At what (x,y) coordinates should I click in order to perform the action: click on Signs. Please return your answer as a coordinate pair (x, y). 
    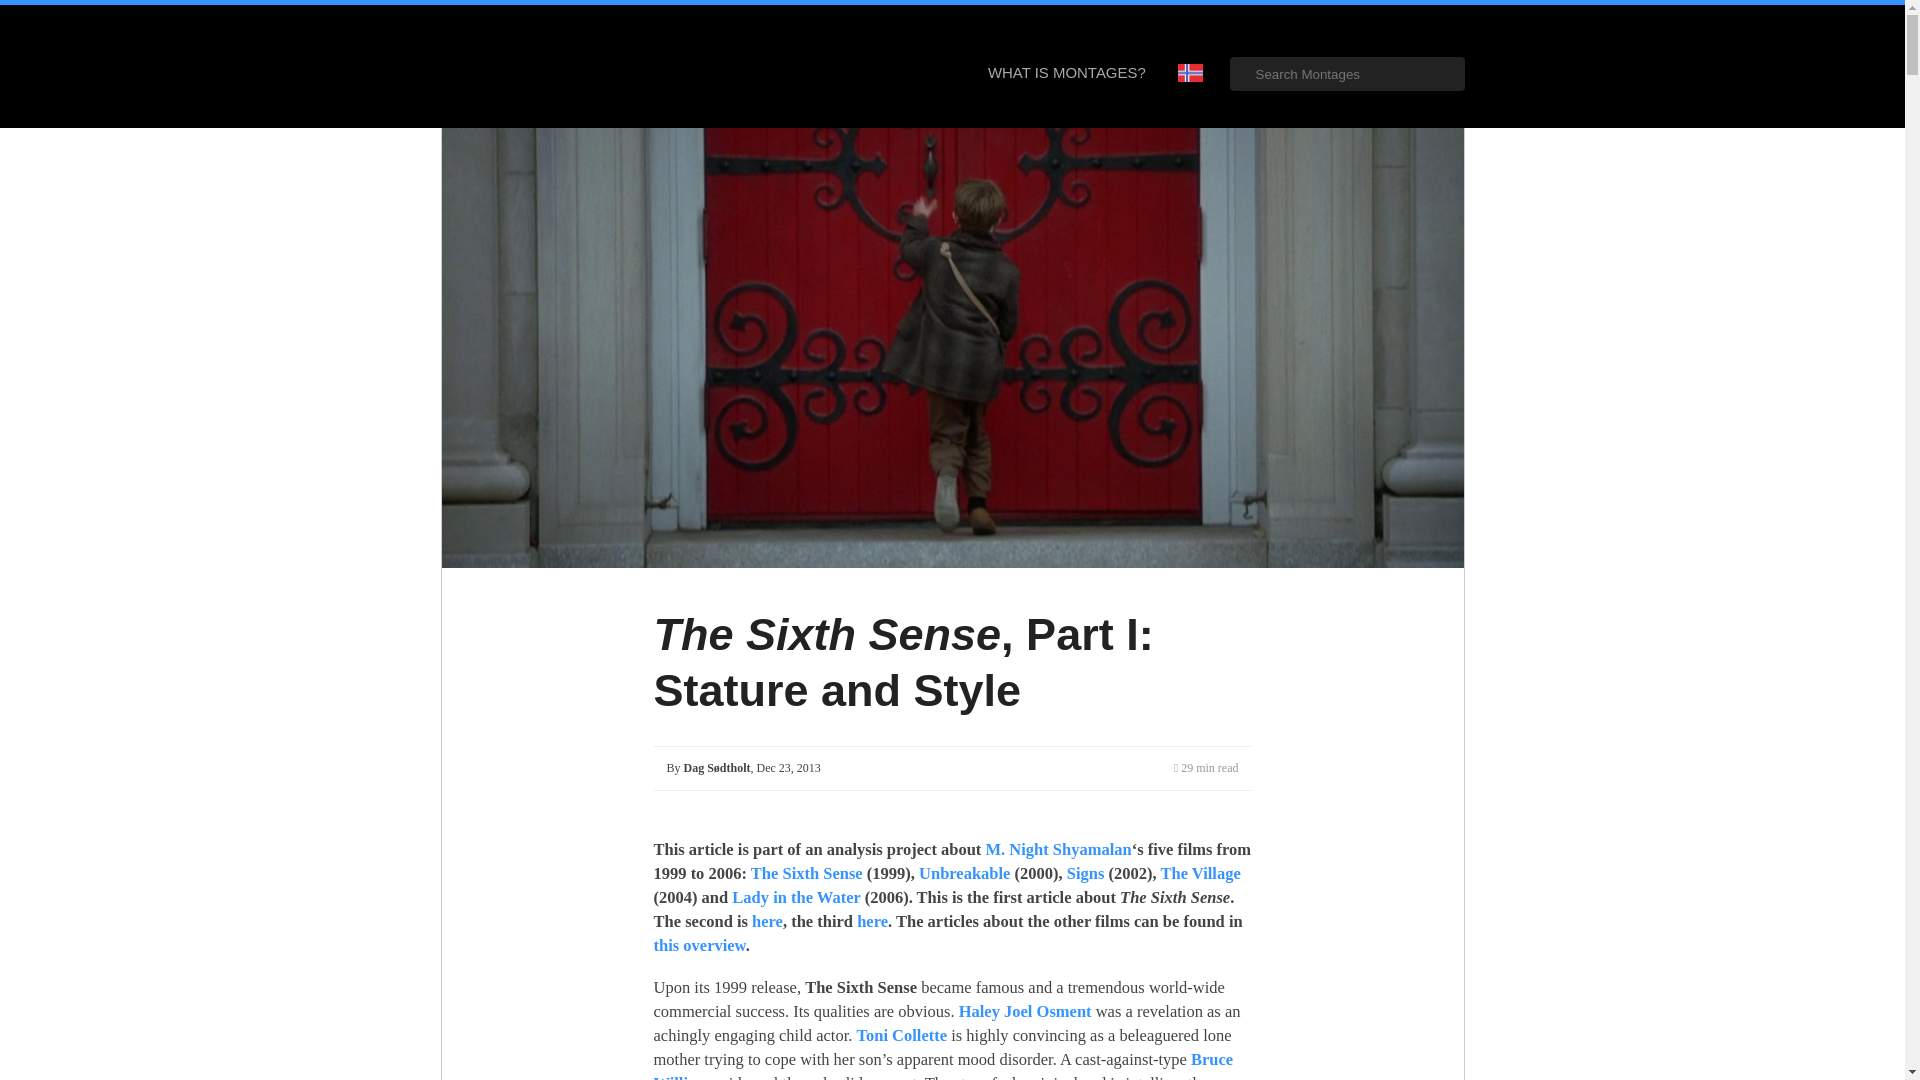
    Looking at the image, I should click on (1088, 874).